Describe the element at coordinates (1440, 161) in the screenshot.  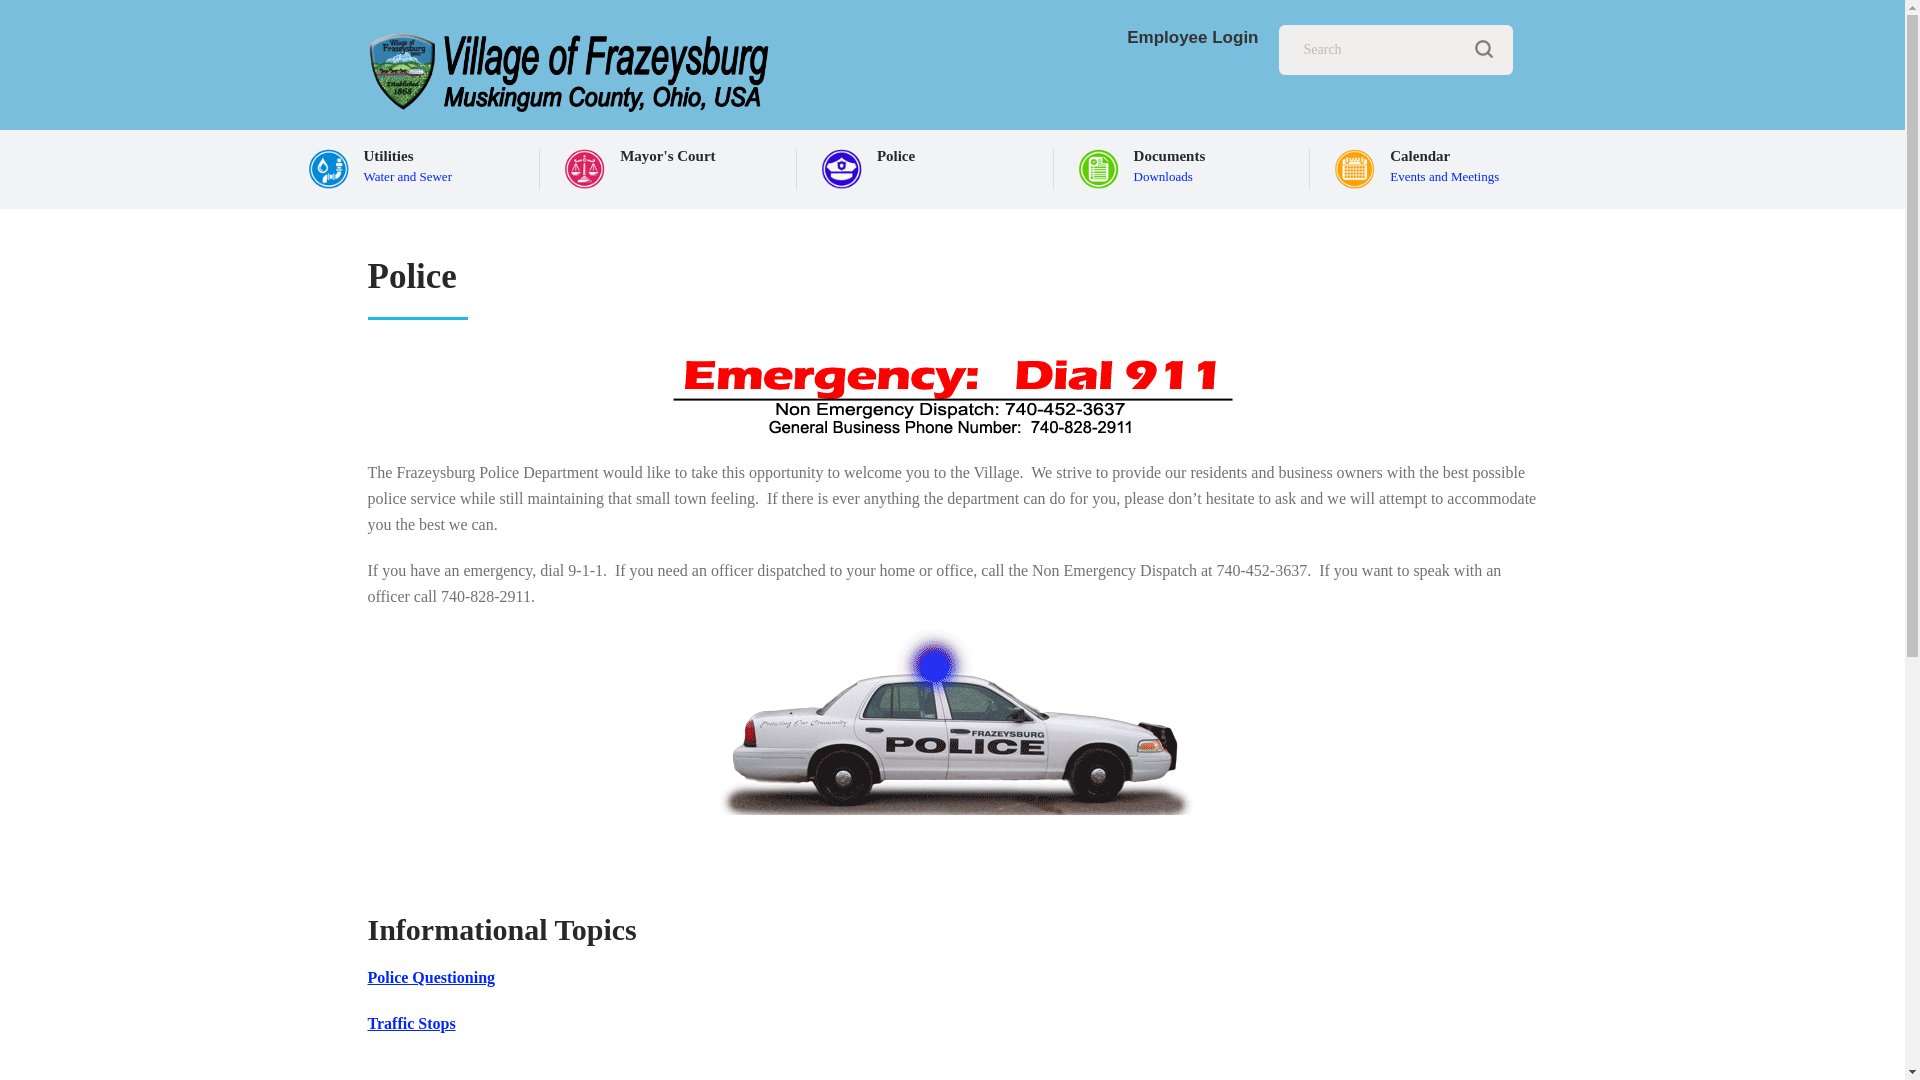
I see `Mayor's Court` at that location.